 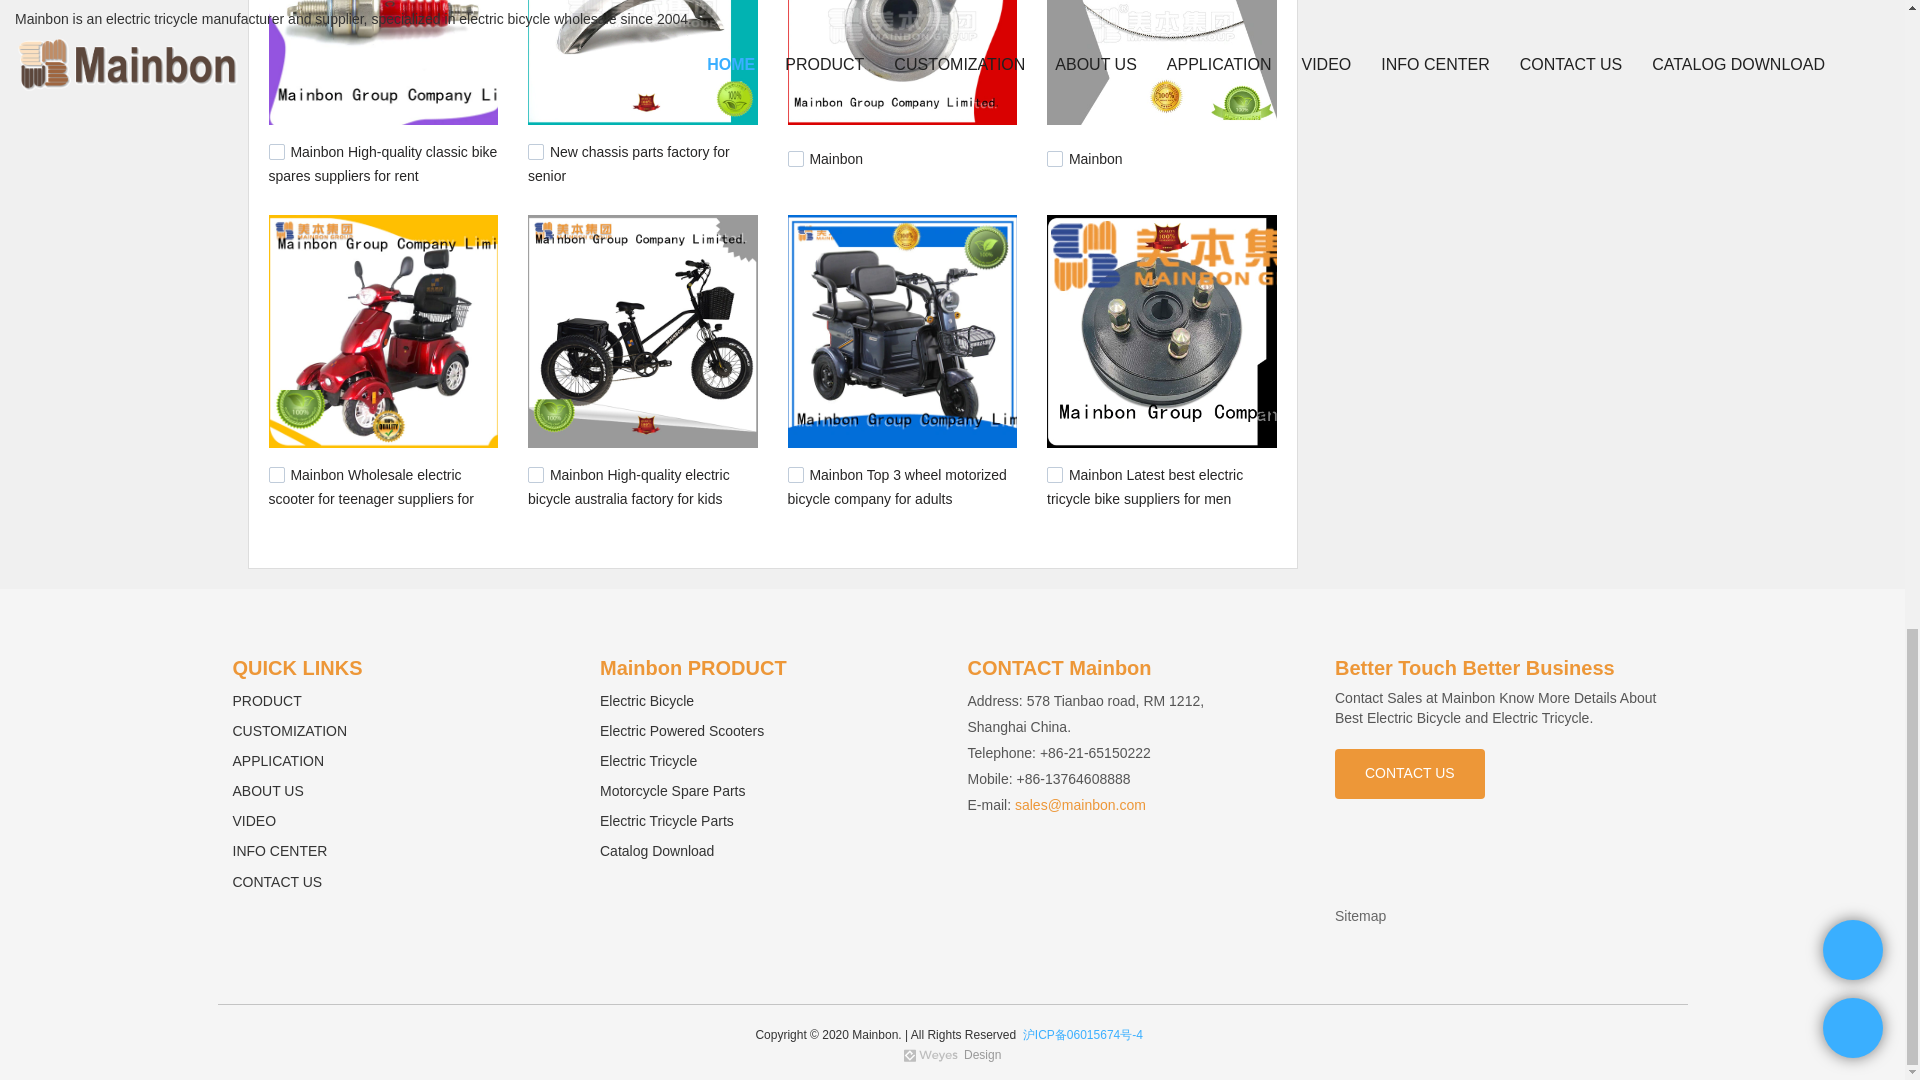 What do you see at coordinates (896, 486) in the screenshot?
I see `Mainbon Top 3 wheel motorized bicycle company for adults` at bounding box center [896, 486].